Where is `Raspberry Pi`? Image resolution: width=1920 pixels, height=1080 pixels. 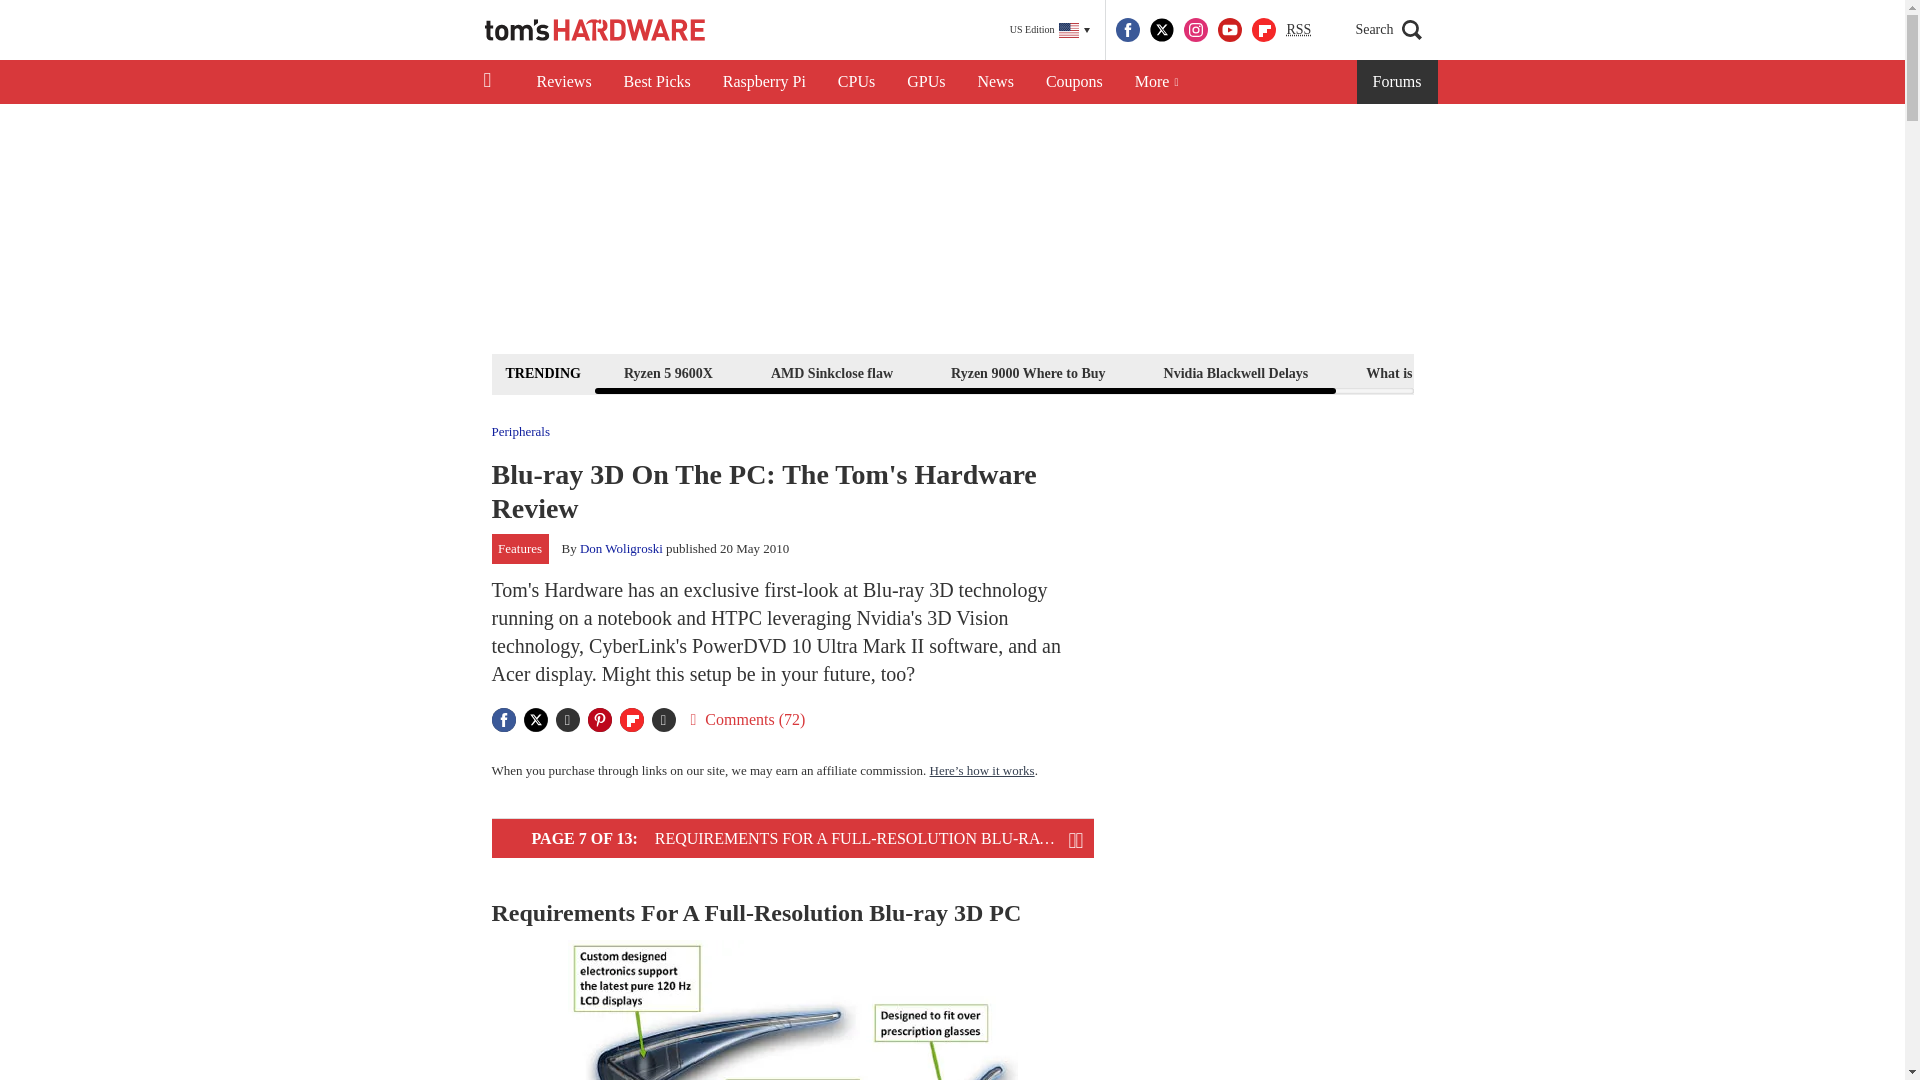 Raspberry Pi is located at coordinates (764, 82).